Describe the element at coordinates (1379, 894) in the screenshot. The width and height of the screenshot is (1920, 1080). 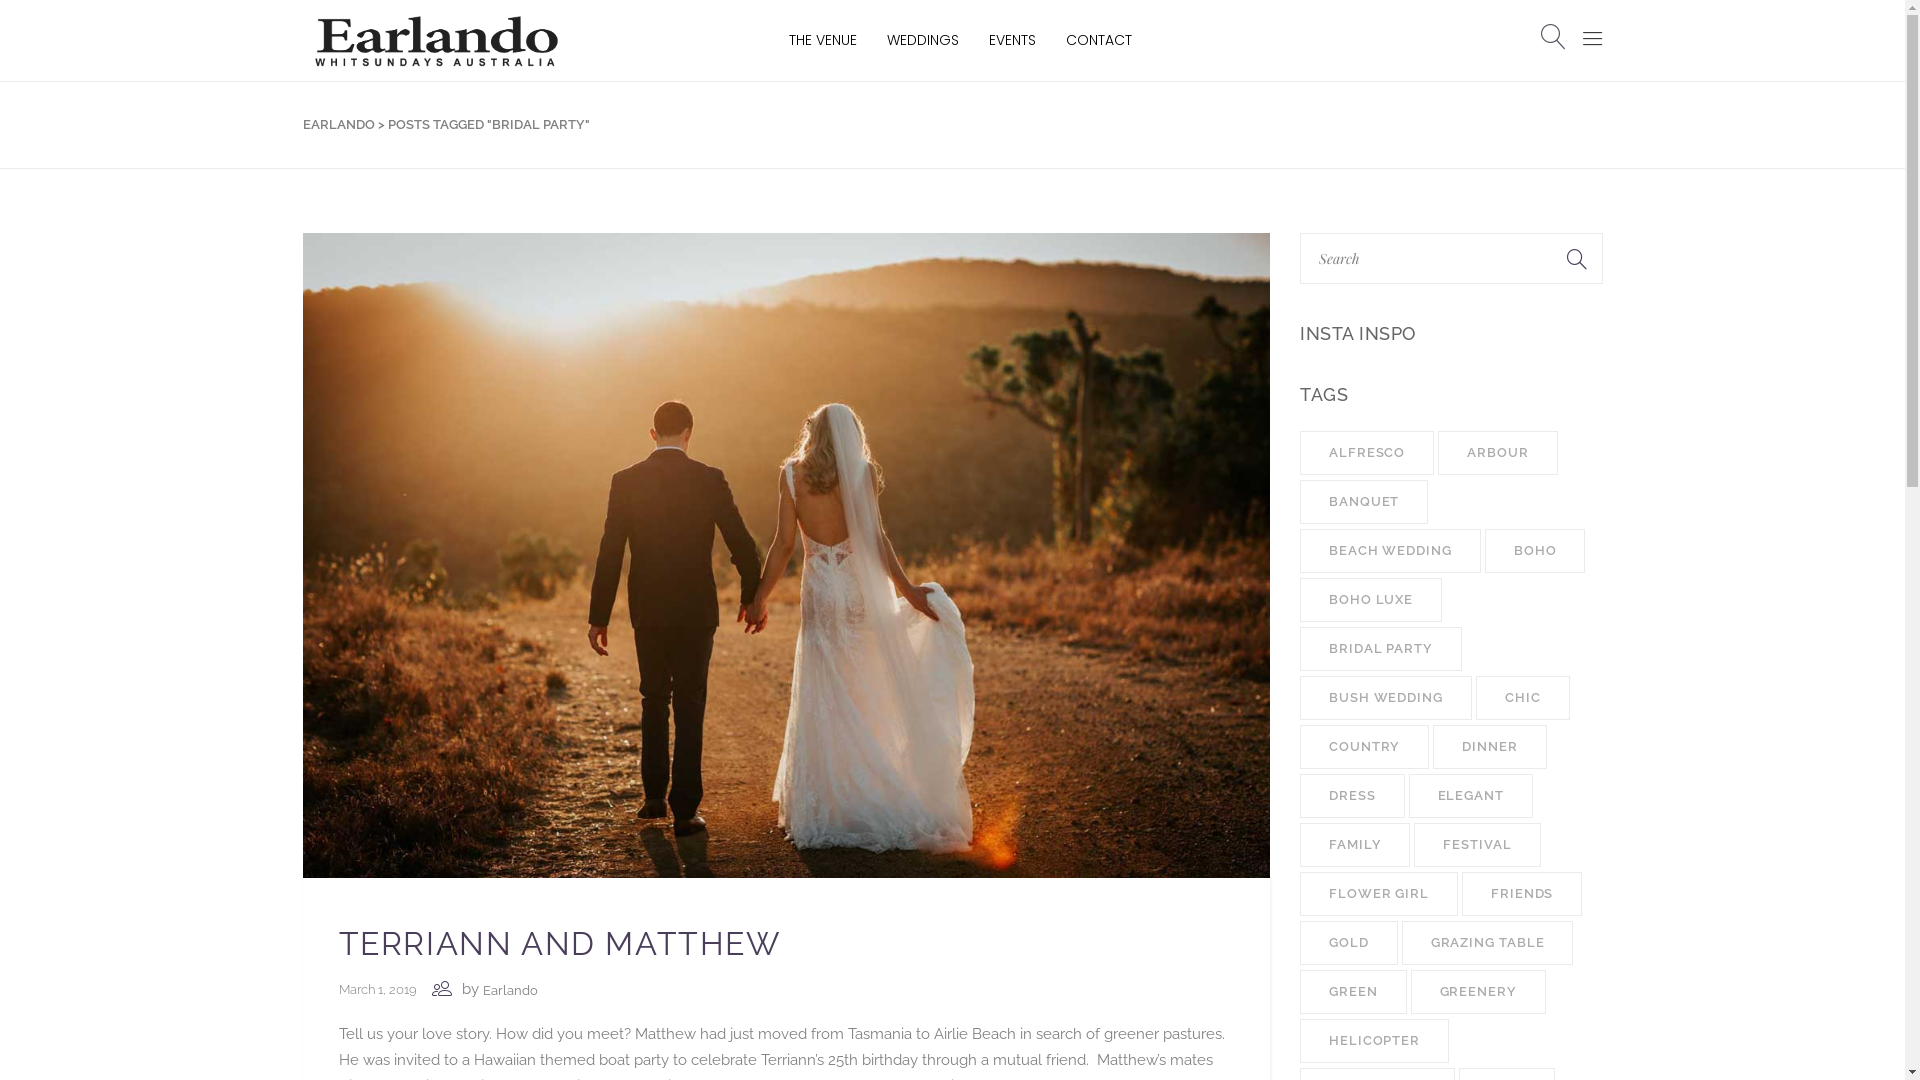
I see `FLOWER GIRL` at that location.